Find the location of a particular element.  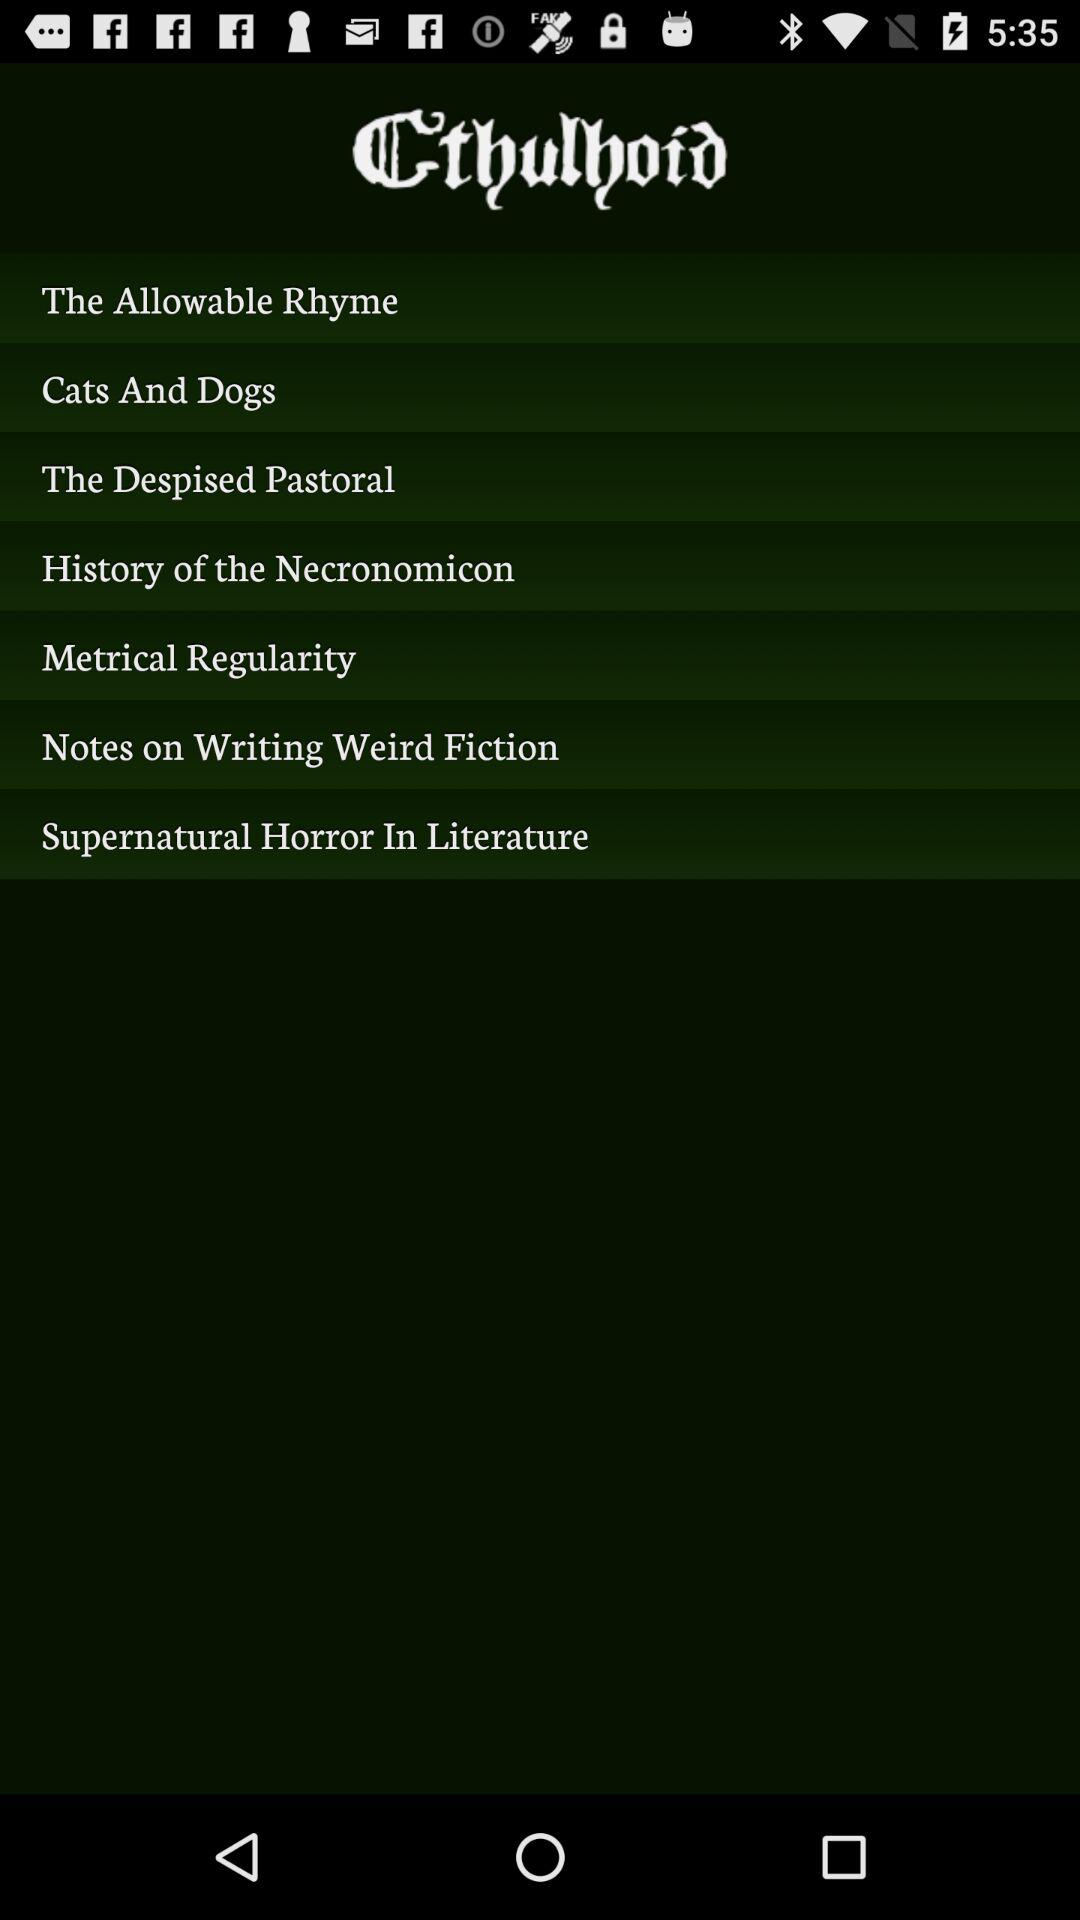

jump to the allowable rhyme item is located at coordinates (540, 298).